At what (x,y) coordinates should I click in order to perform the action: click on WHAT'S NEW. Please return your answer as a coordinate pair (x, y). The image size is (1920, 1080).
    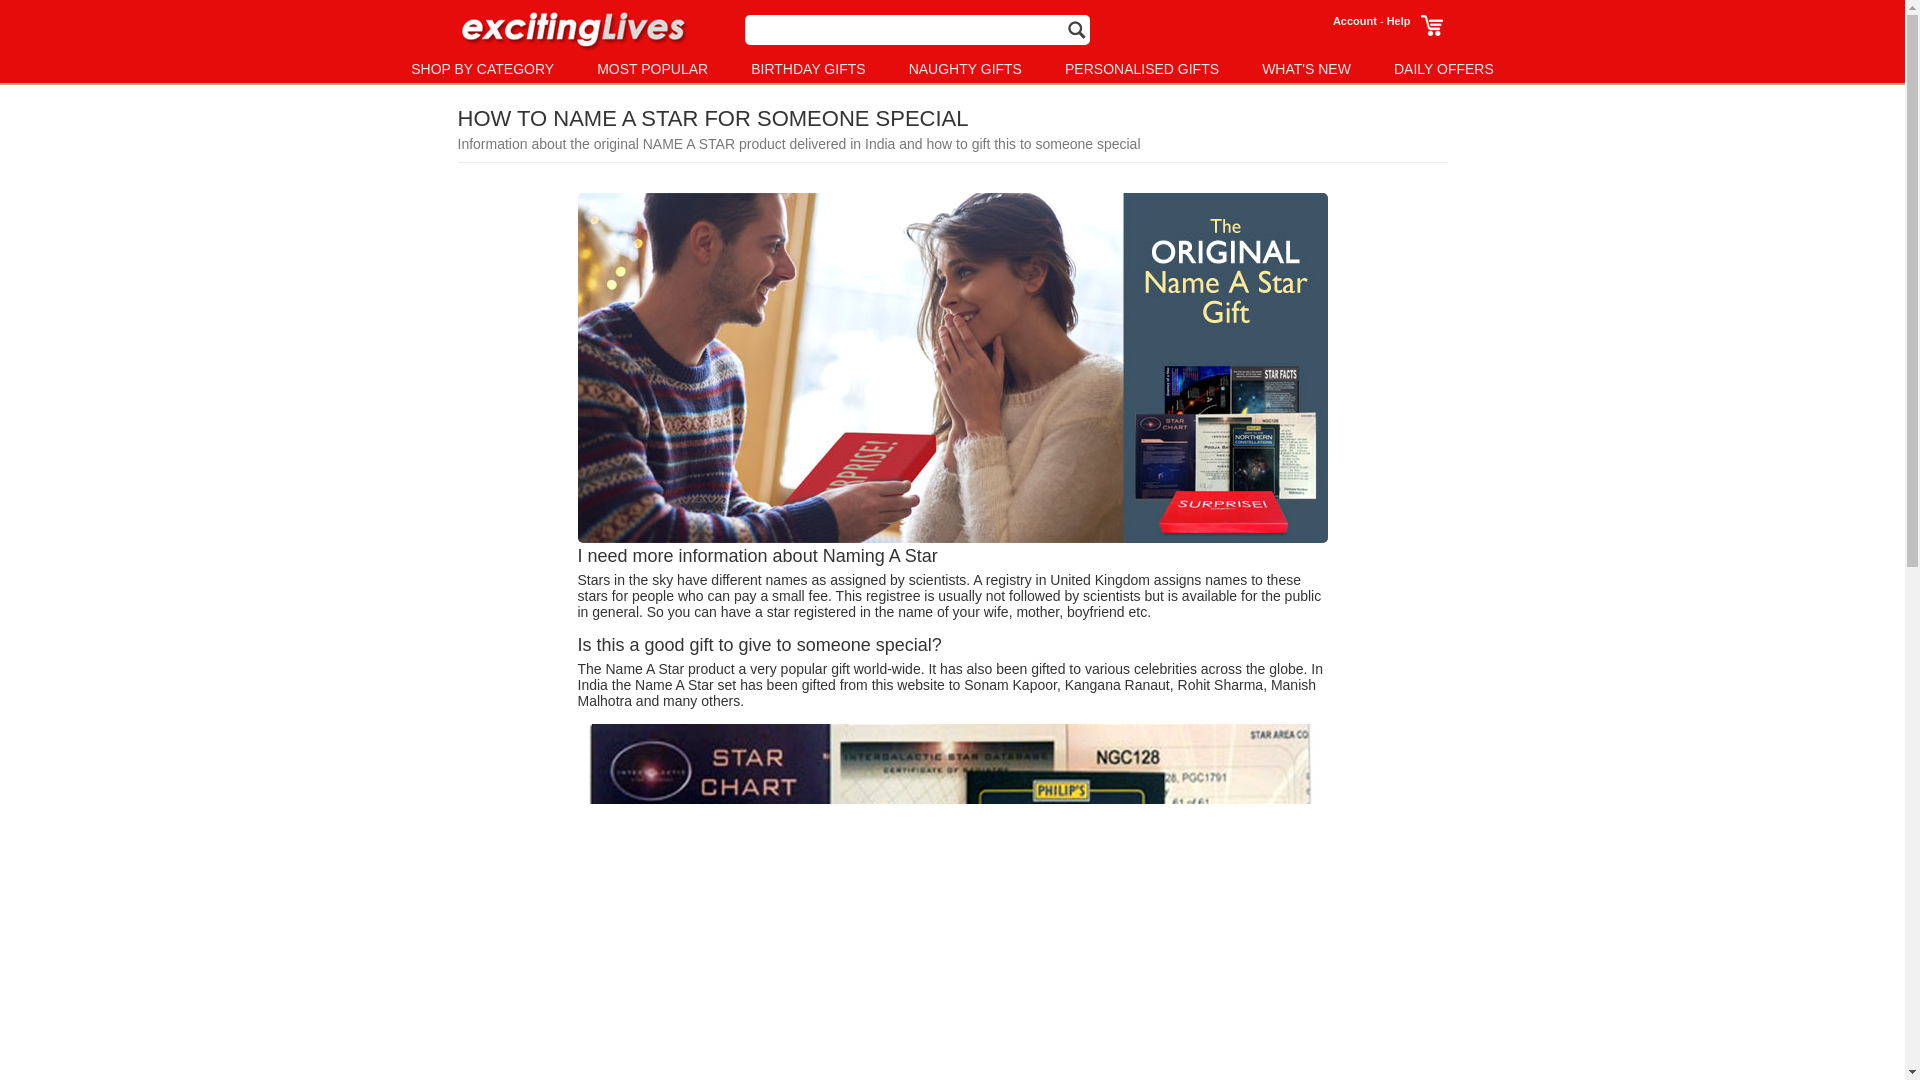
    Looking at the image, I should click on (1306, 68).